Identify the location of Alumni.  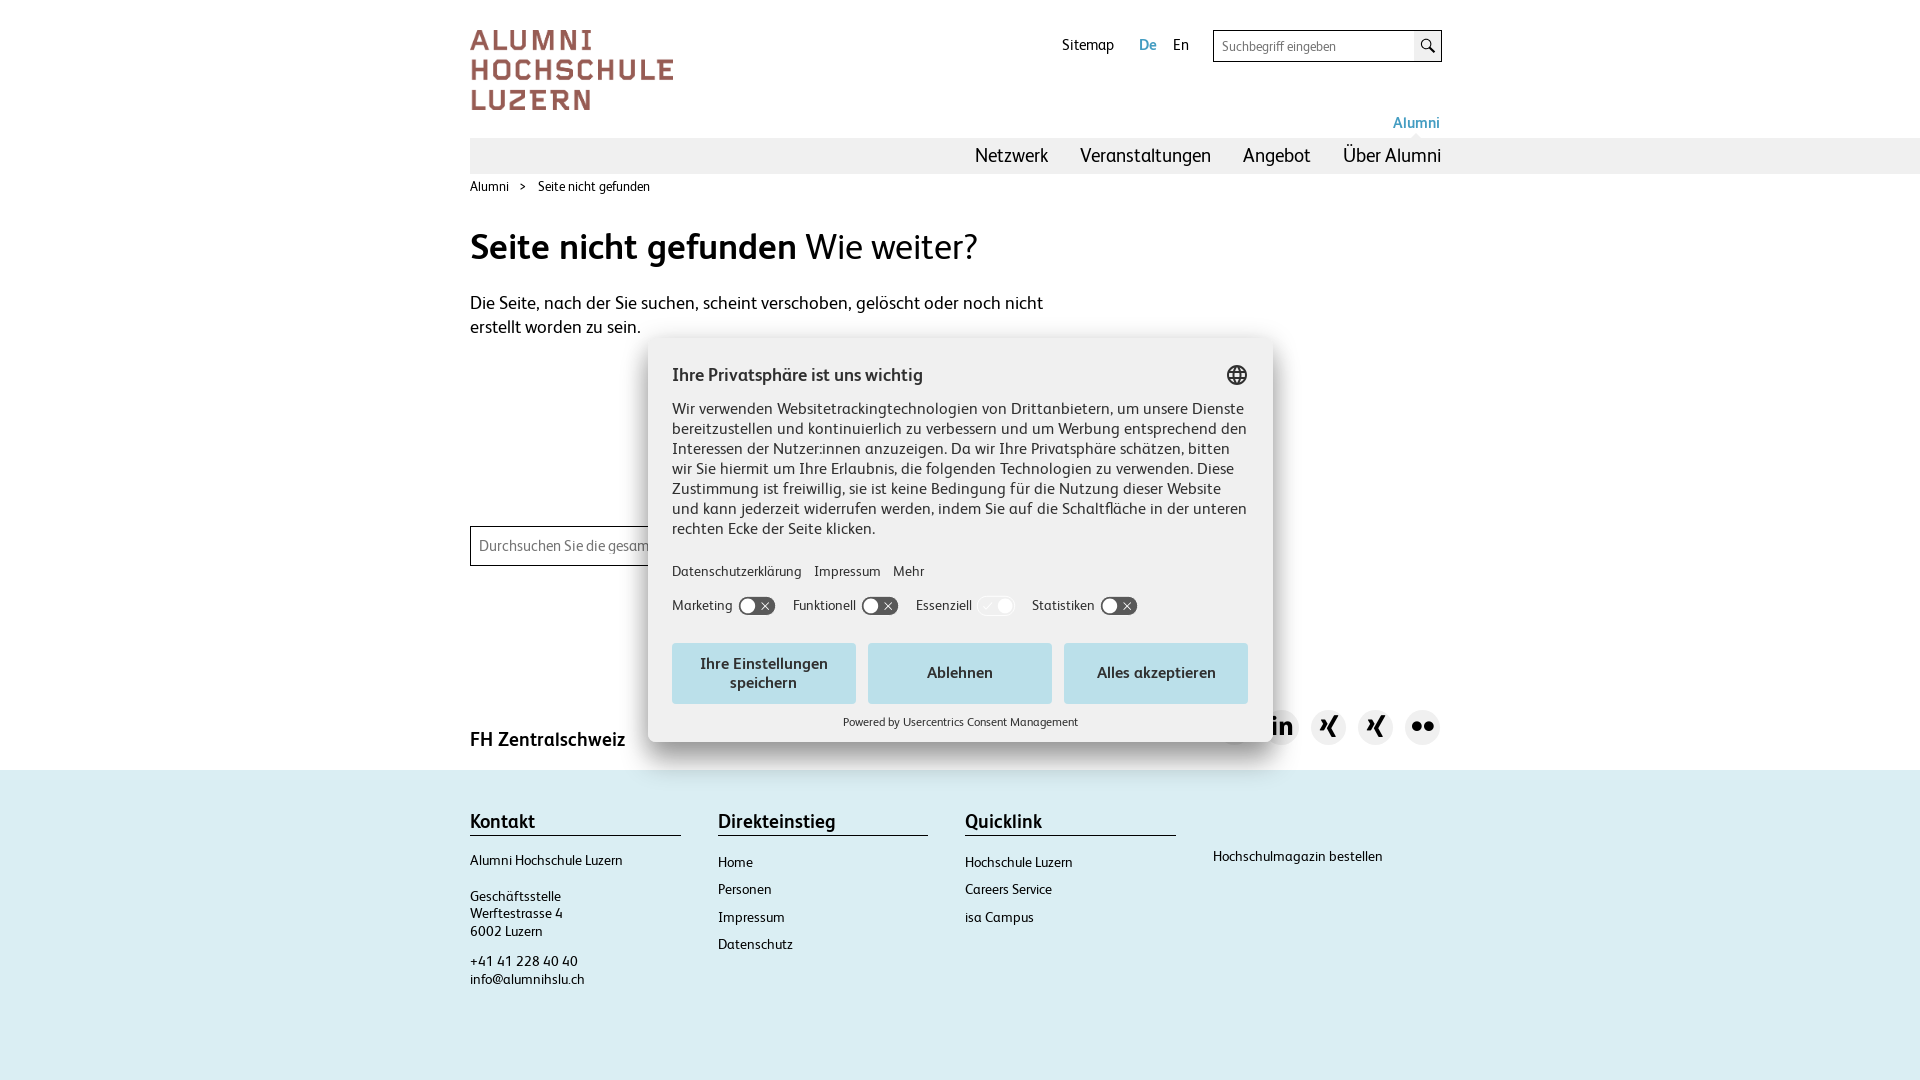
(489, 186).